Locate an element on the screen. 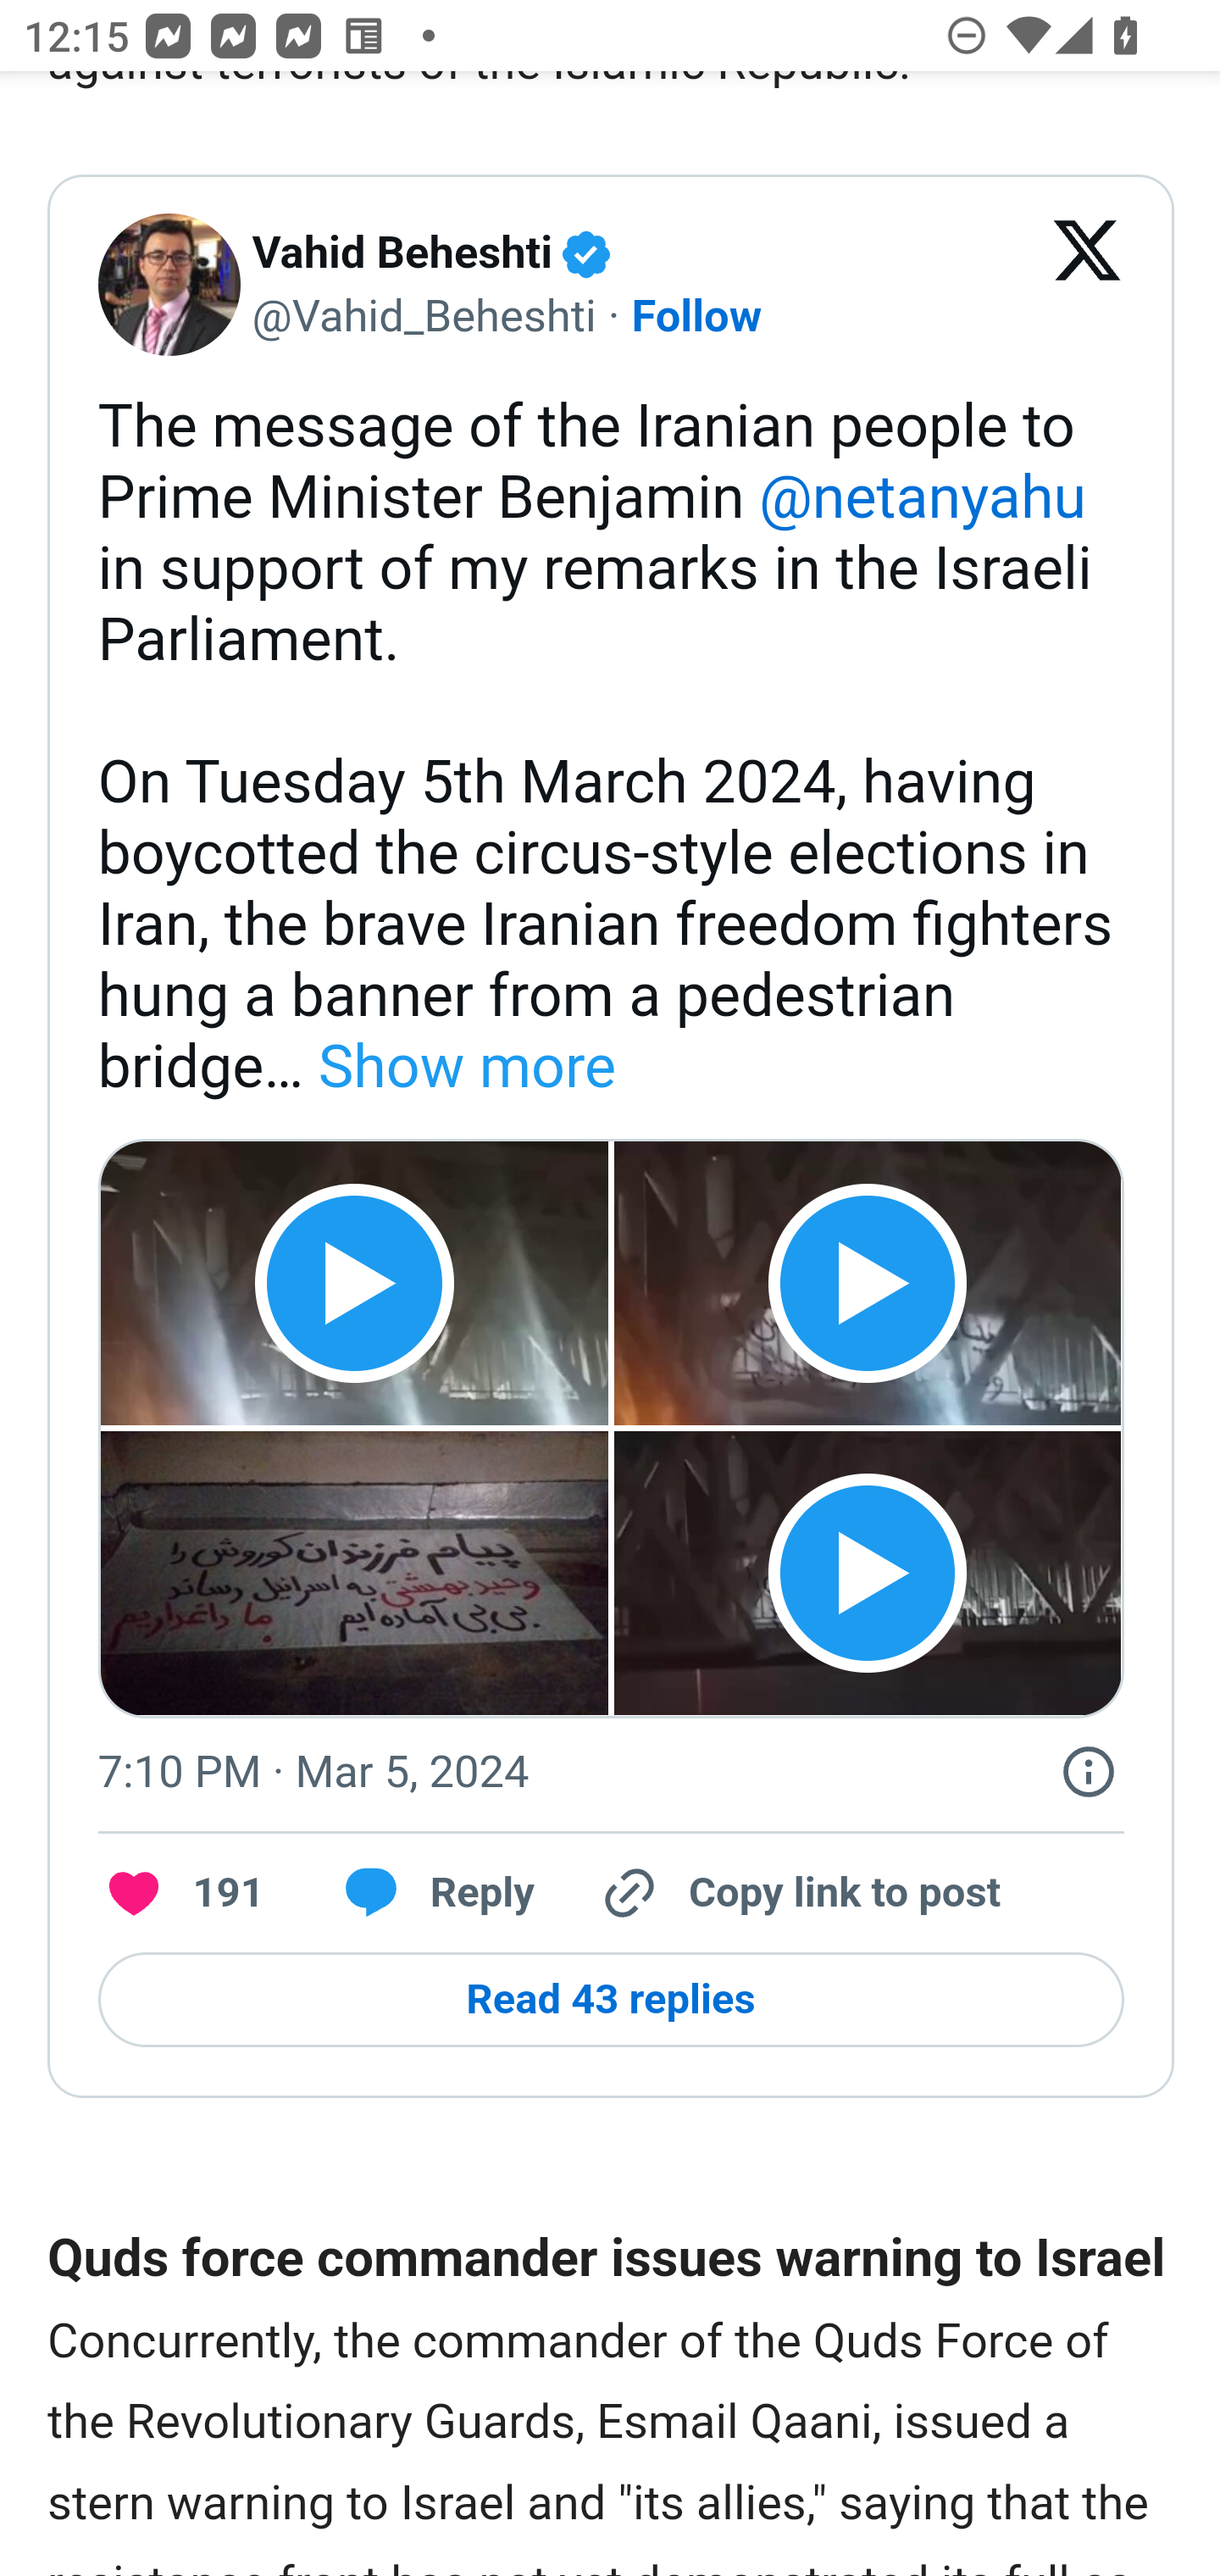  View on X is located at coordinates (1088, 286).